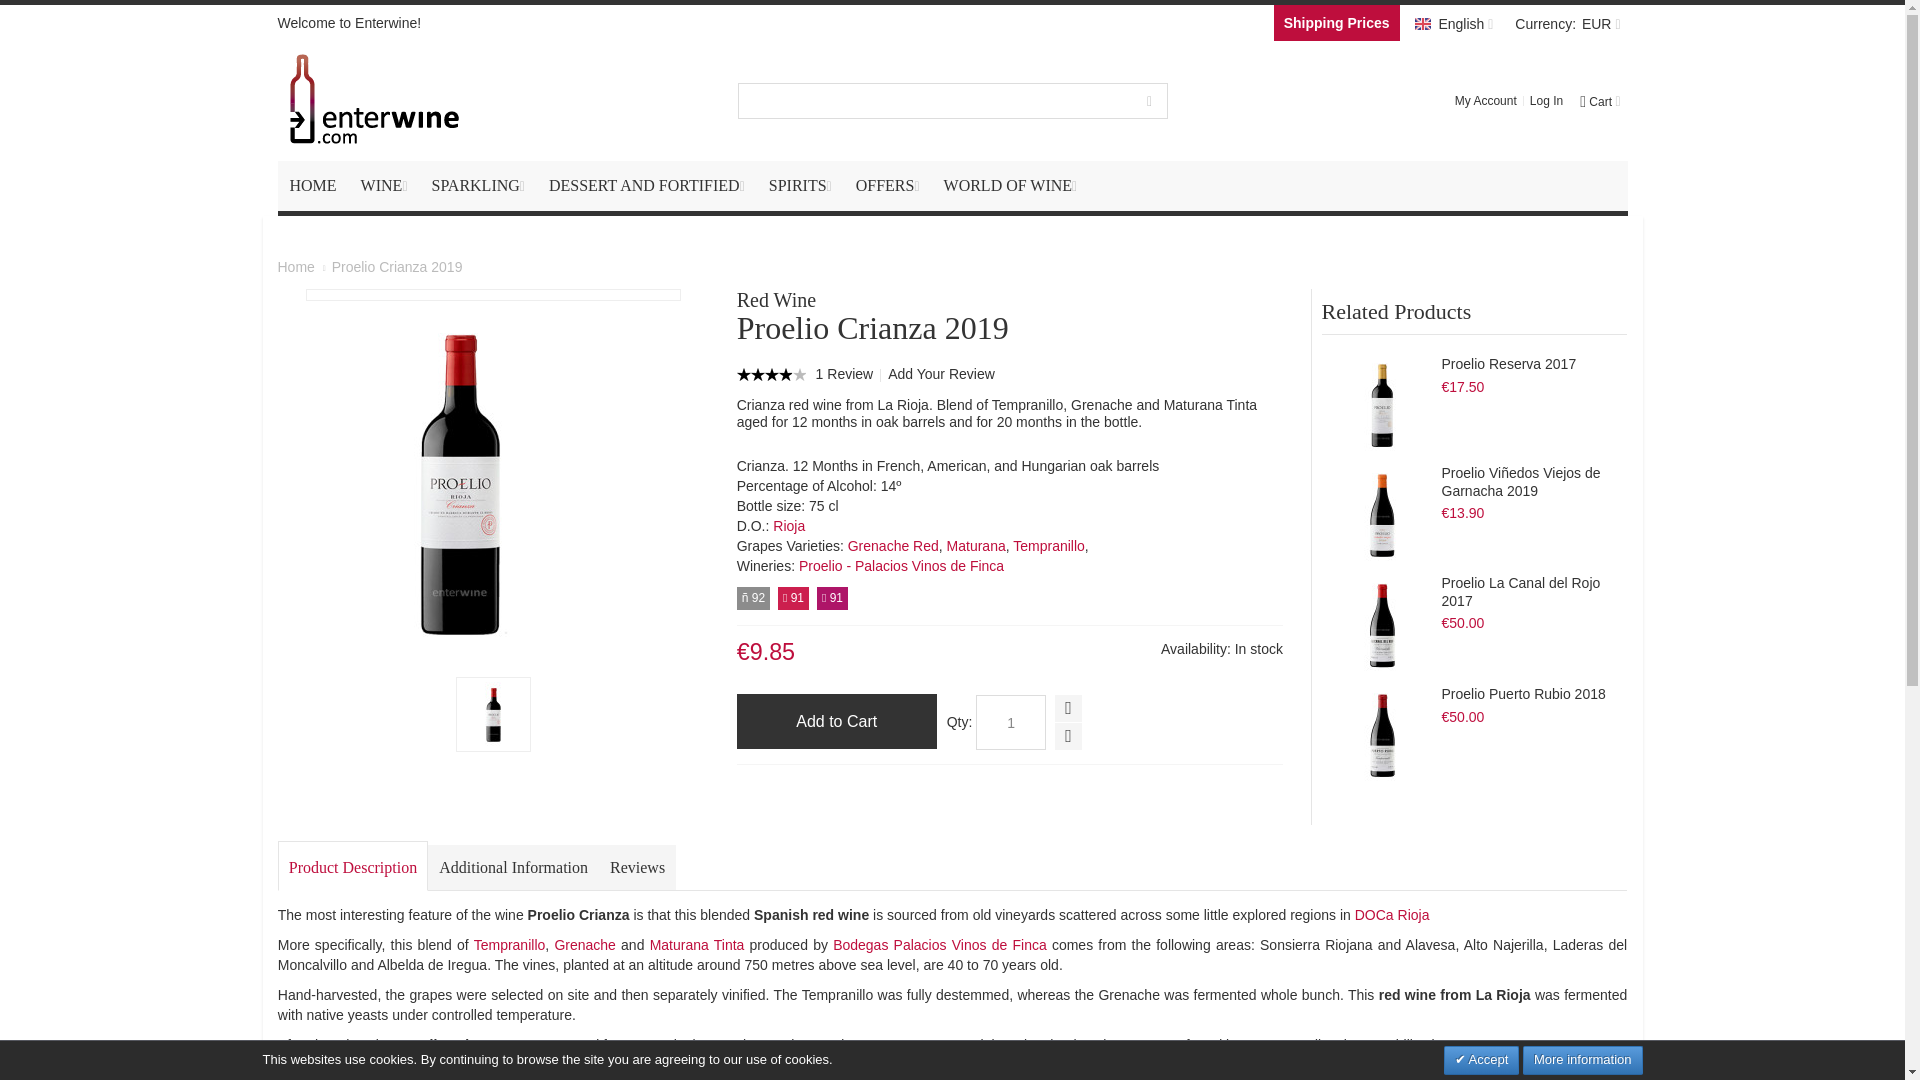 Image resolution: width=1920 pixels, height=1080 pixels. What do you see at coordinates (1486, 100) in the screenshot?
I see `My Account` at bounding box center [1486, 100].